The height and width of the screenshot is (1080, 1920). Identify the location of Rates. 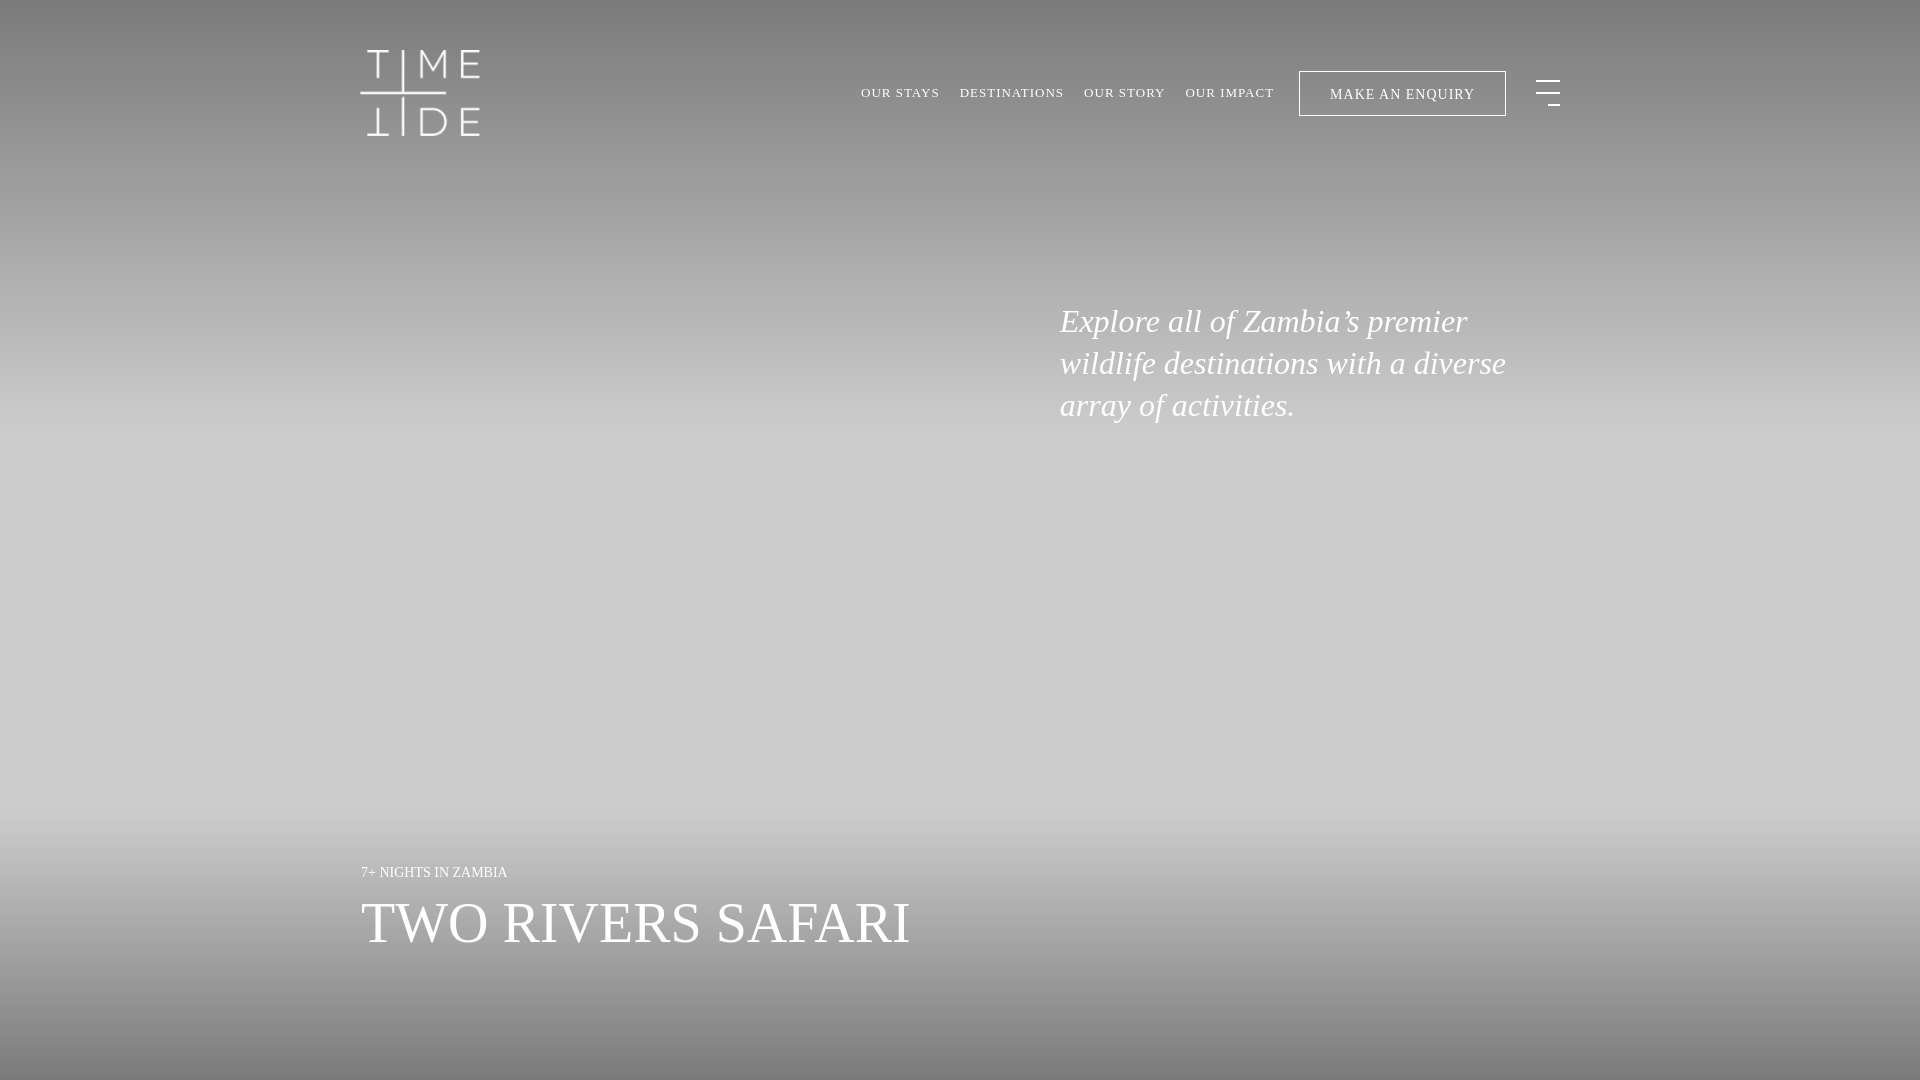
(1250, 271).